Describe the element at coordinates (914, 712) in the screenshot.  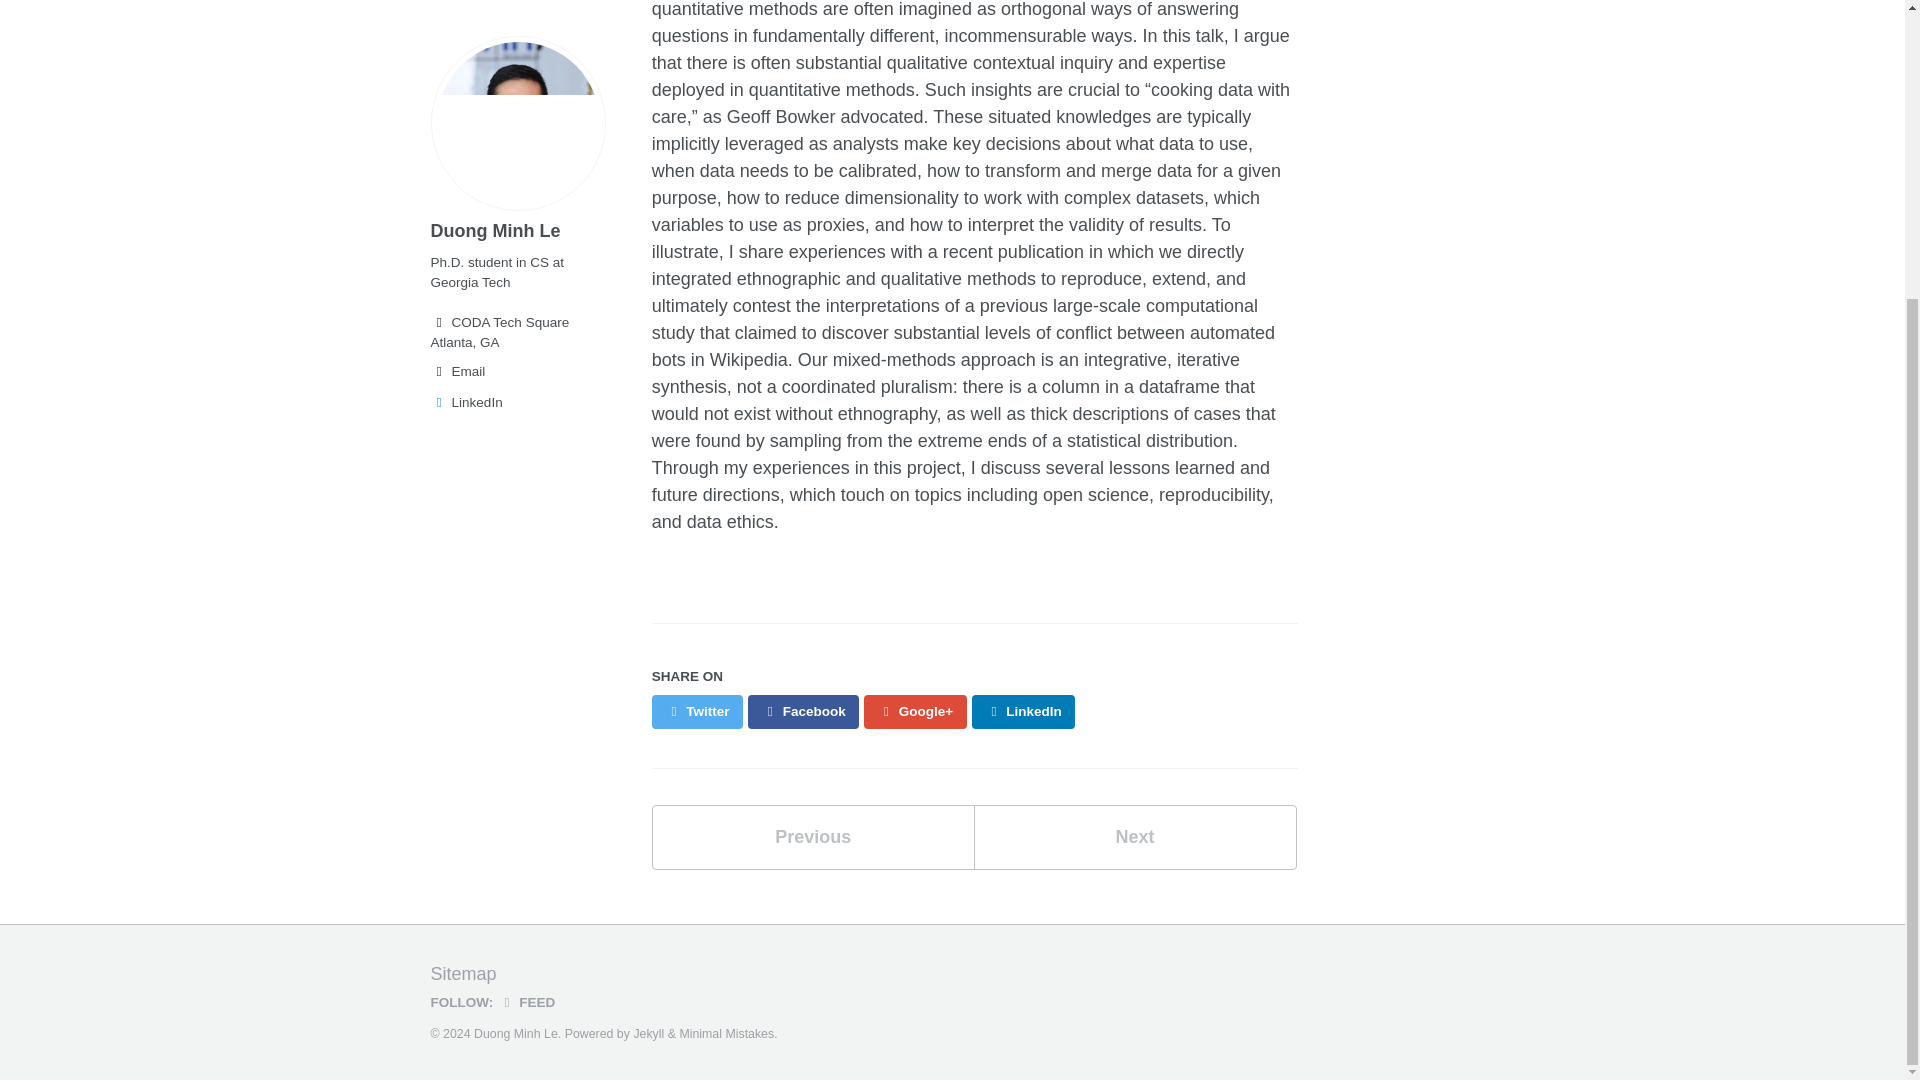
I see `Share on Google Plus` at that location.